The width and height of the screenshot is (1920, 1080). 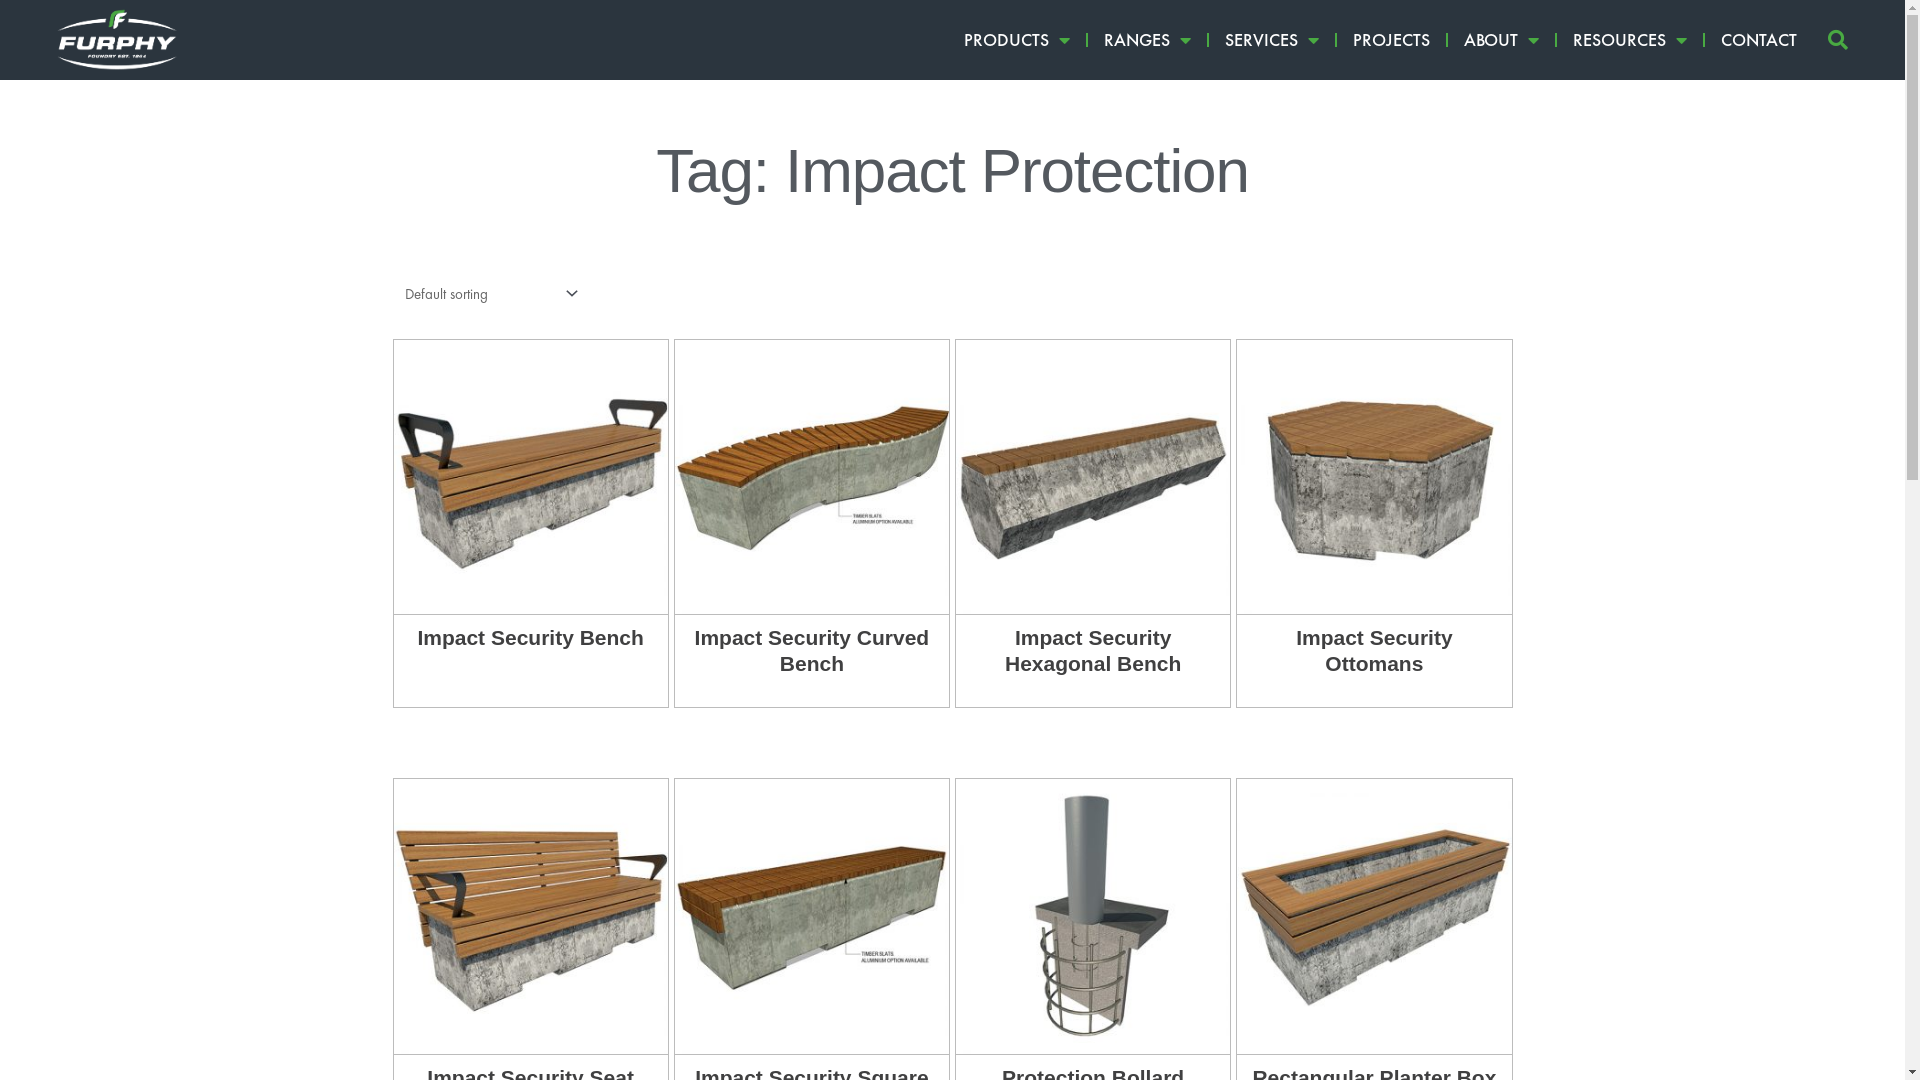 What do you see at coordinates (1272, 40) in the screenshot?
I see `SERVICES` at bounding box center [1272, 40].